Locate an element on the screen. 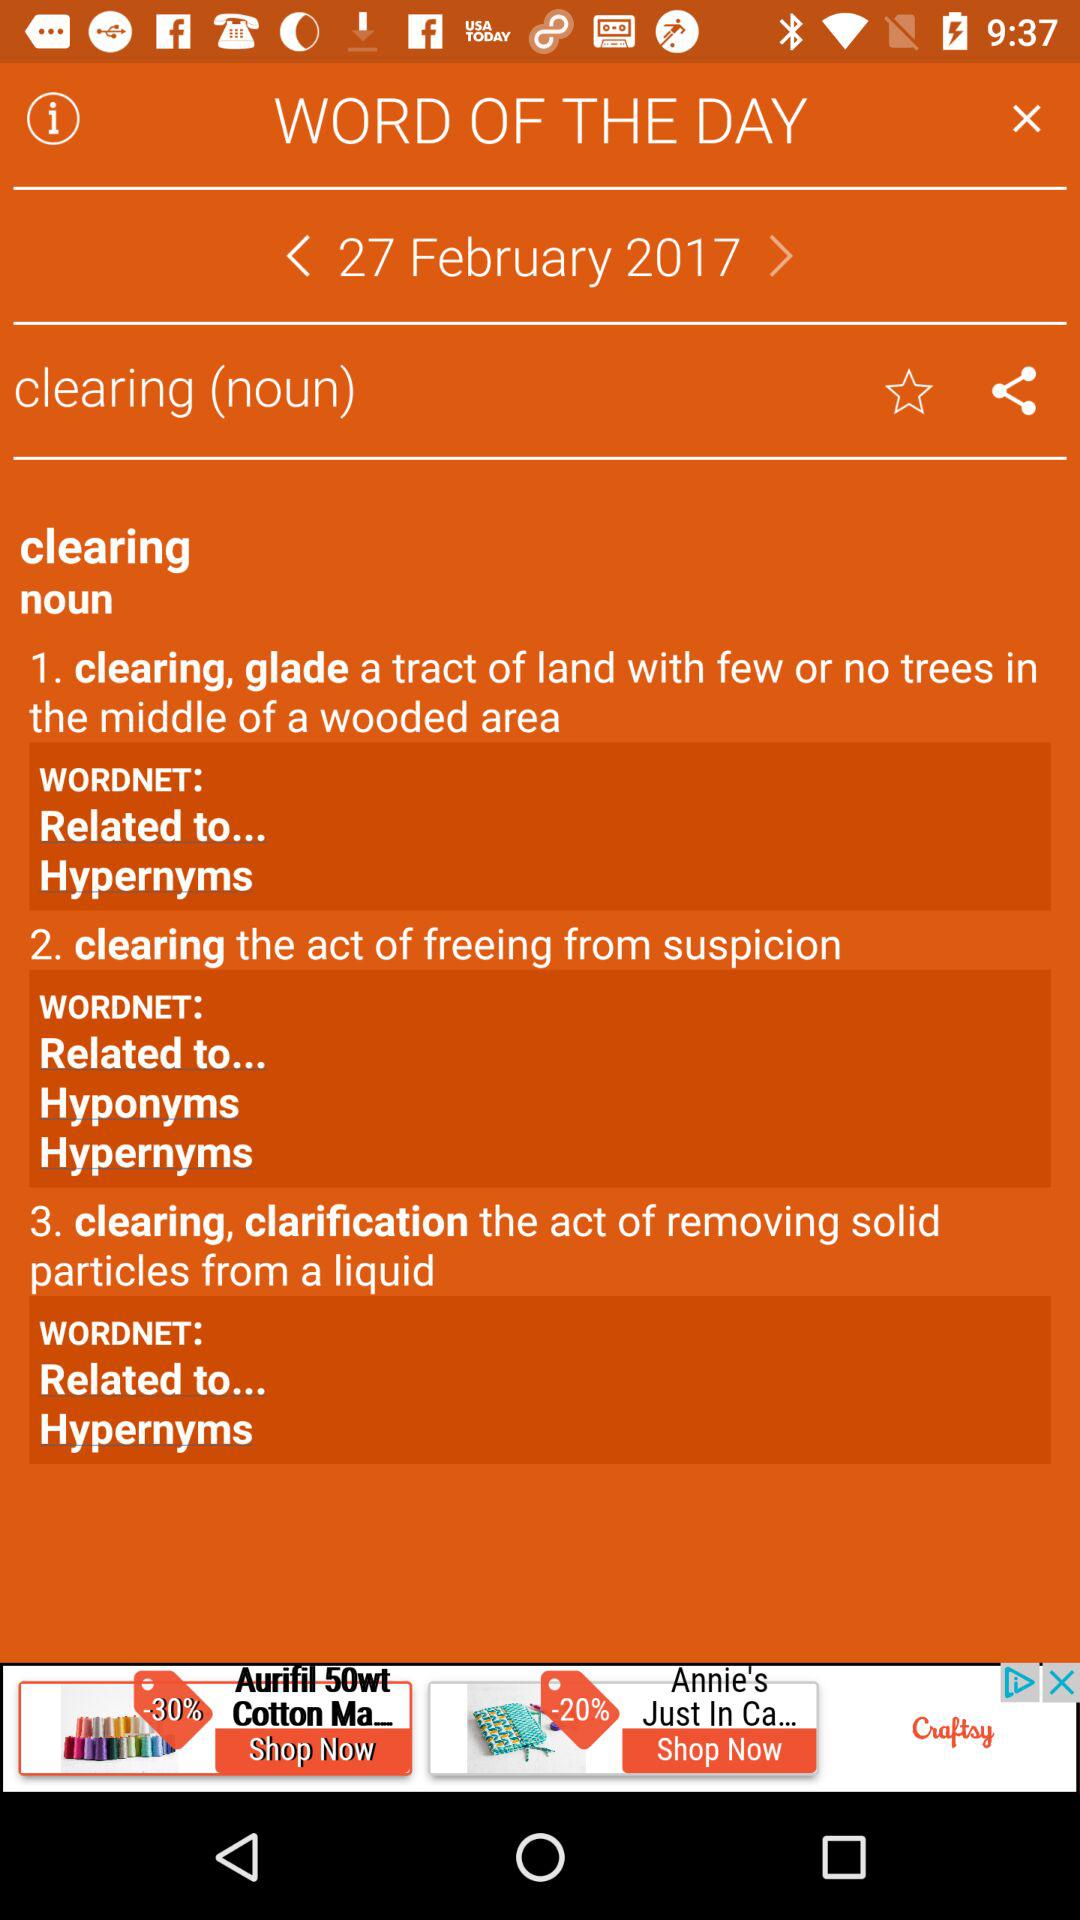 This screenshot has width=1080, height=1920. make favorite is located at coordinates (908, 390).